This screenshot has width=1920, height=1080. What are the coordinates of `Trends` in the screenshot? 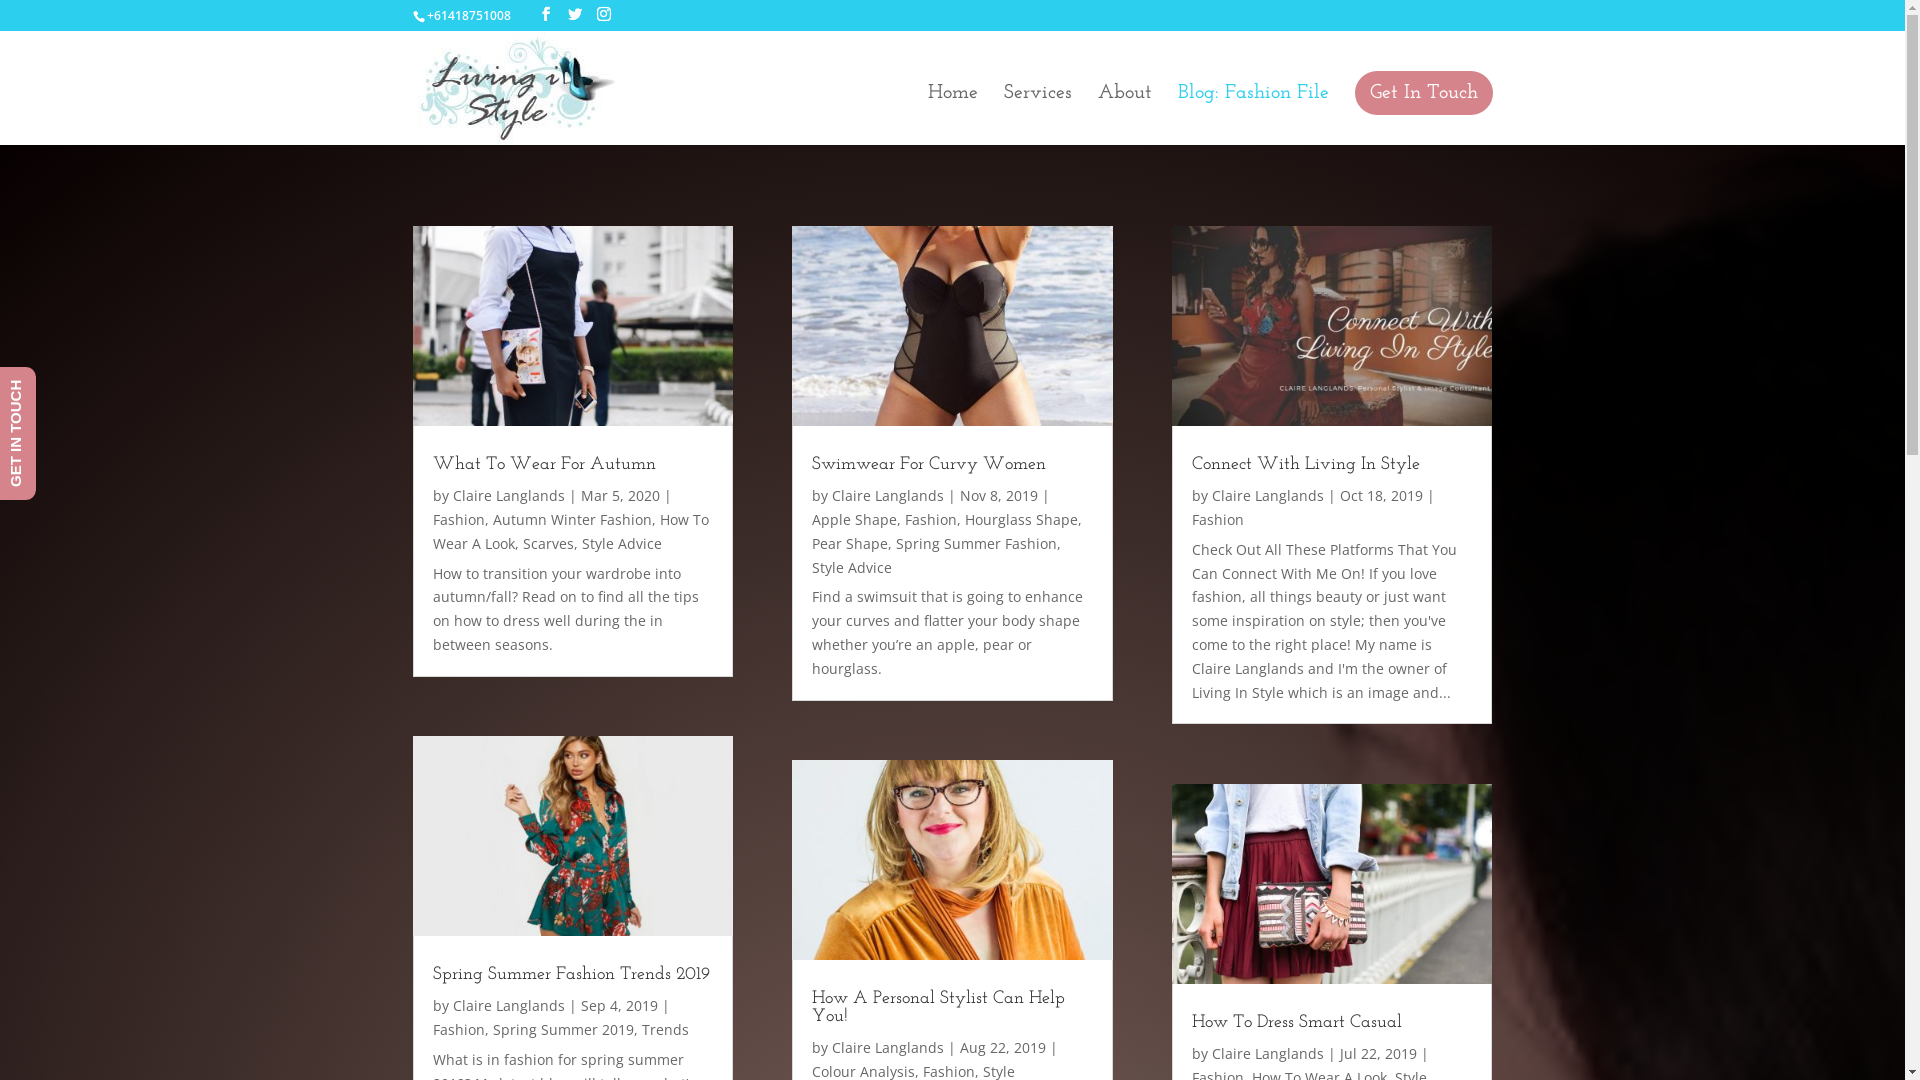 It's located at (666, 1030).